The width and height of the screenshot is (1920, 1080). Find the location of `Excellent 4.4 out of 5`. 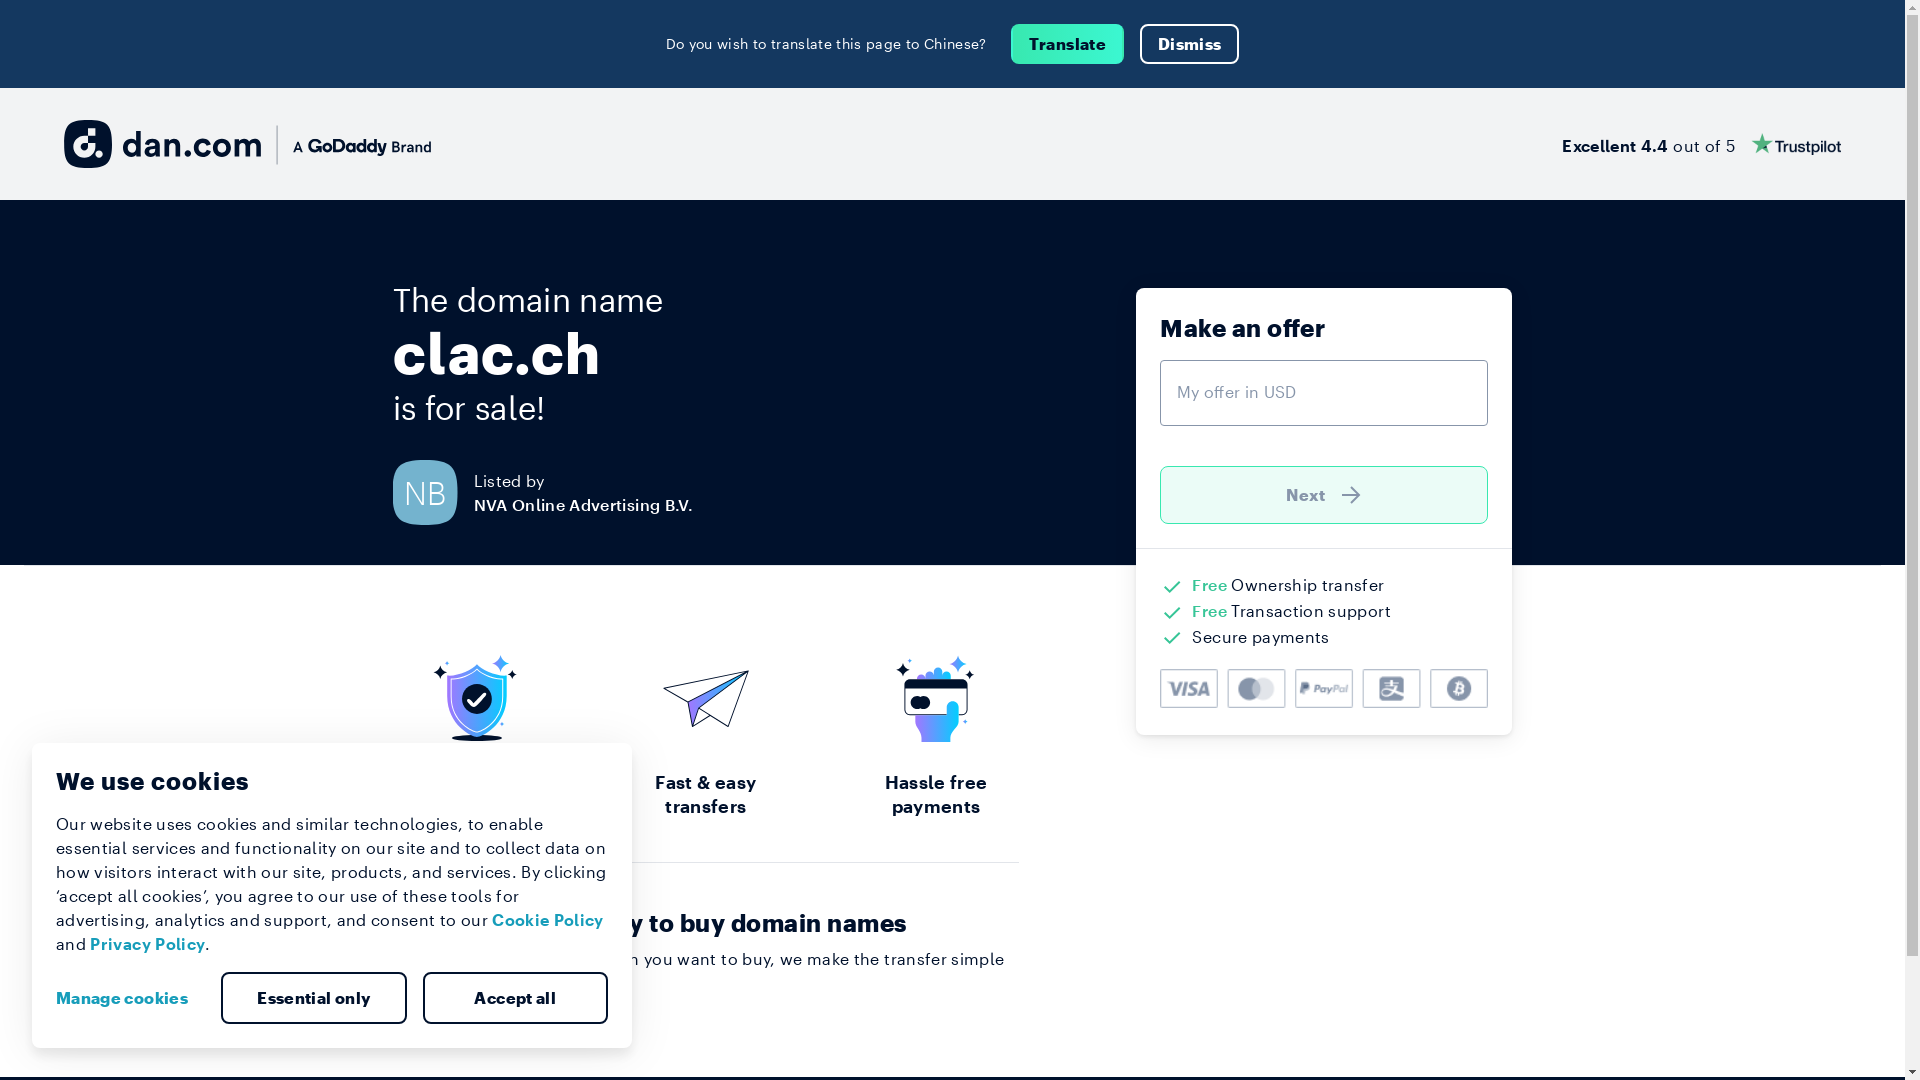

Excellent 4.4 out of 5 is located at coordinates (1702, 144).